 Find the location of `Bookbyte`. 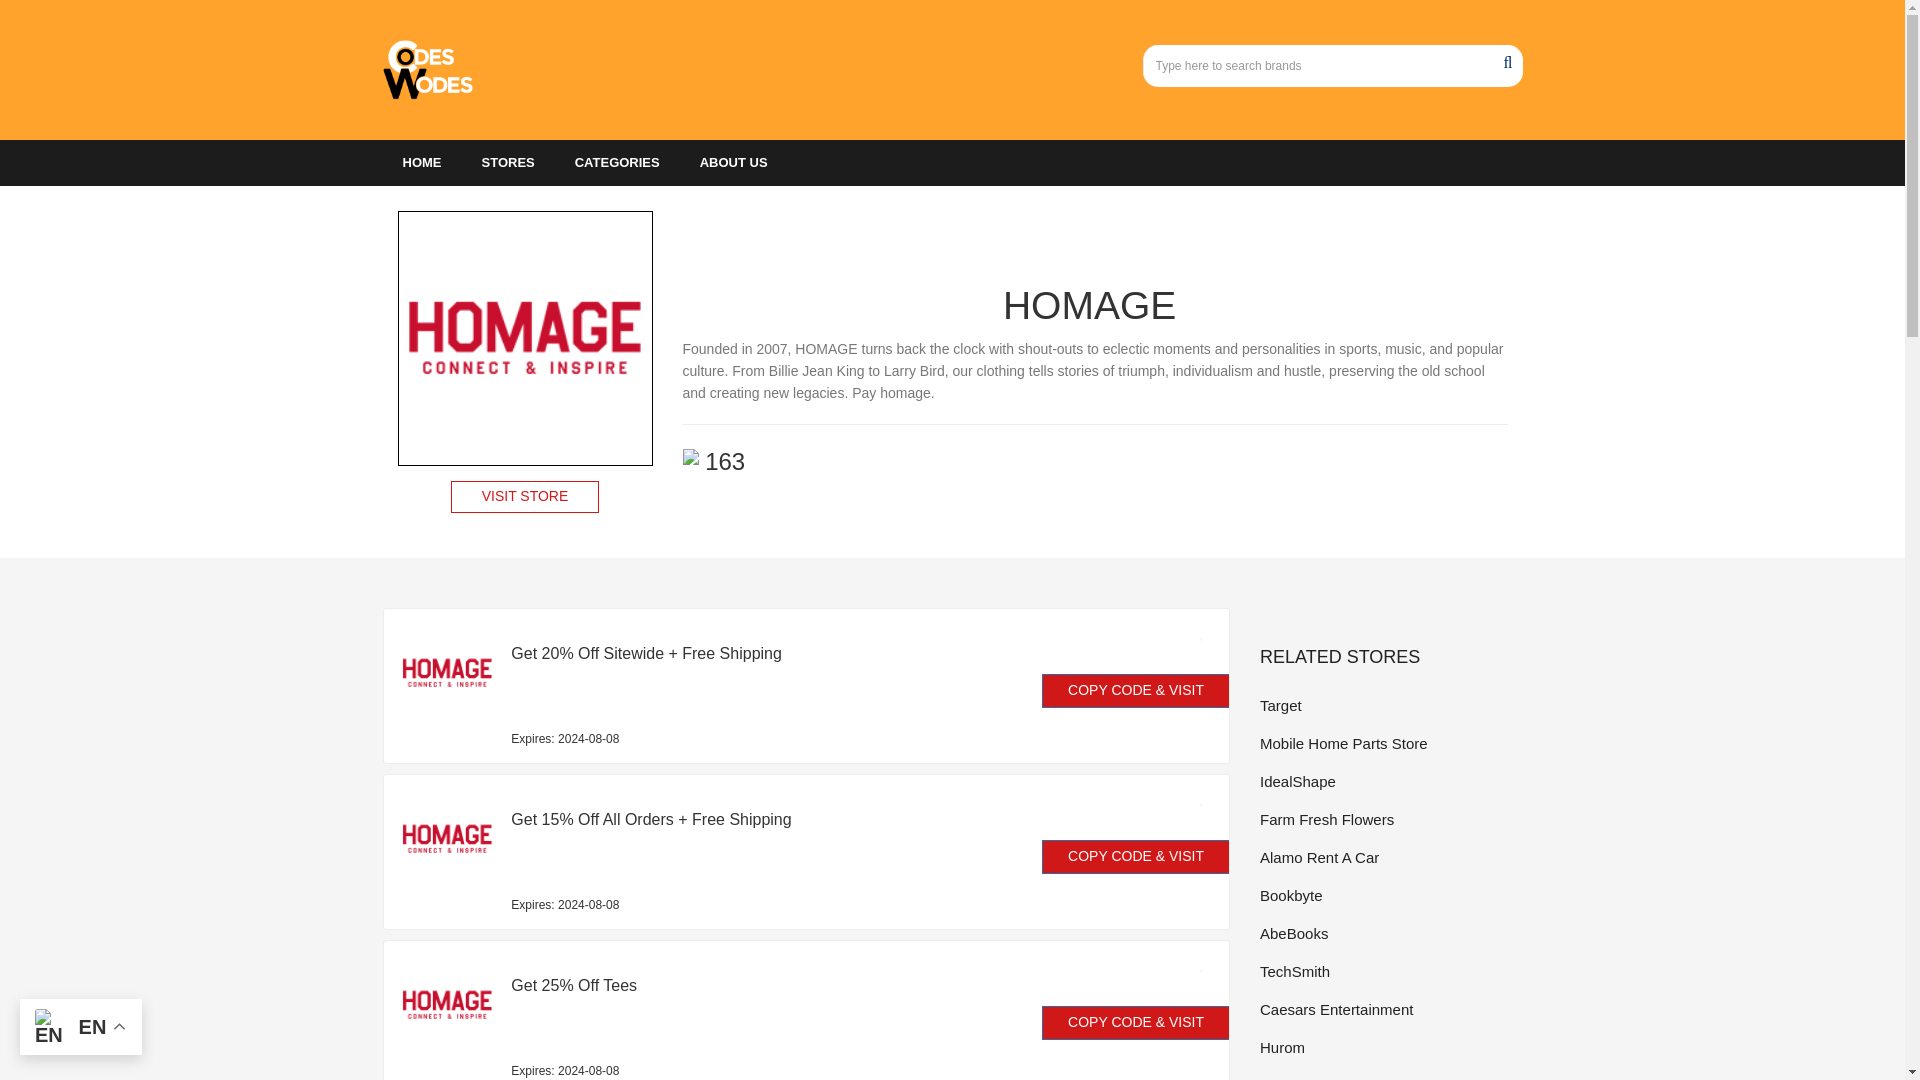

Bookbyte is located at coordinates (1390, 896).